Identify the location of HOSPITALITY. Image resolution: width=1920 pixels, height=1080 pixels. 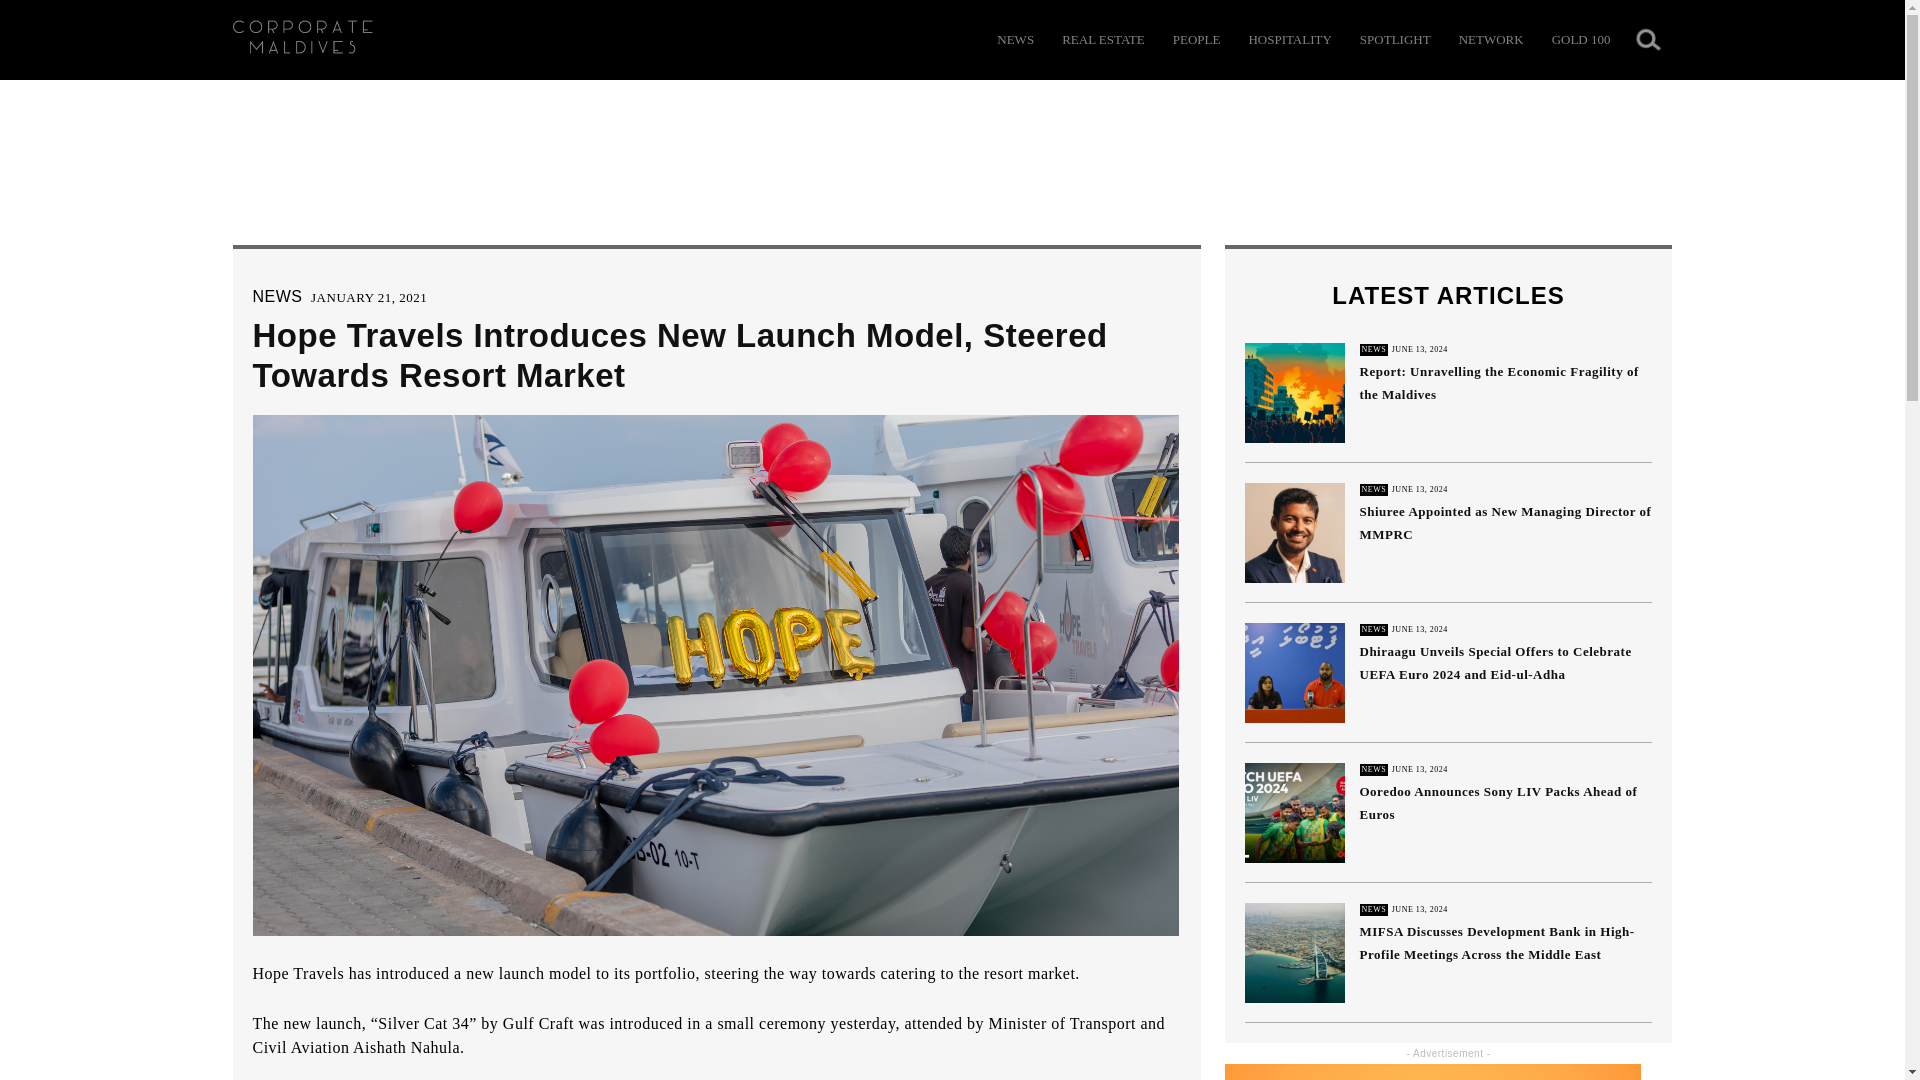
(1289, 40).